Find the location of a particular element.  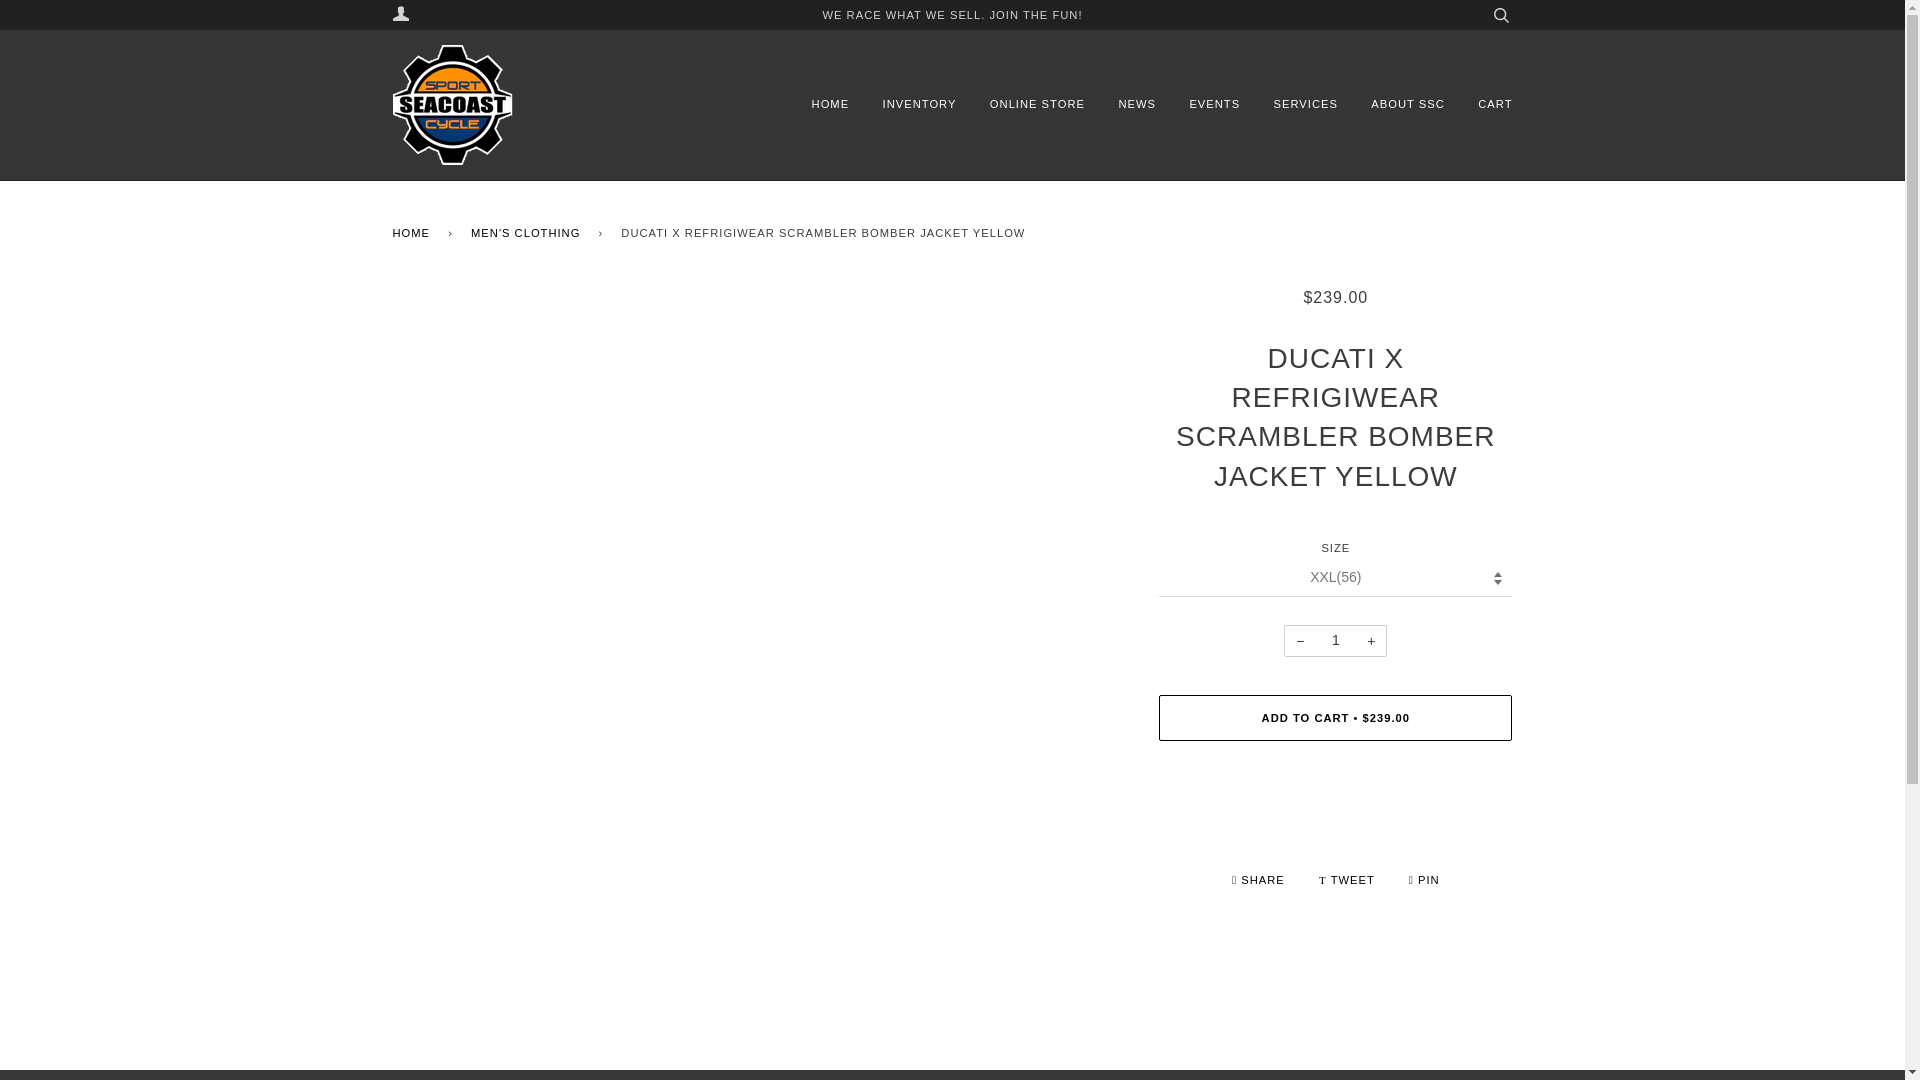

NEWS is located at coordinates (1122, 104).